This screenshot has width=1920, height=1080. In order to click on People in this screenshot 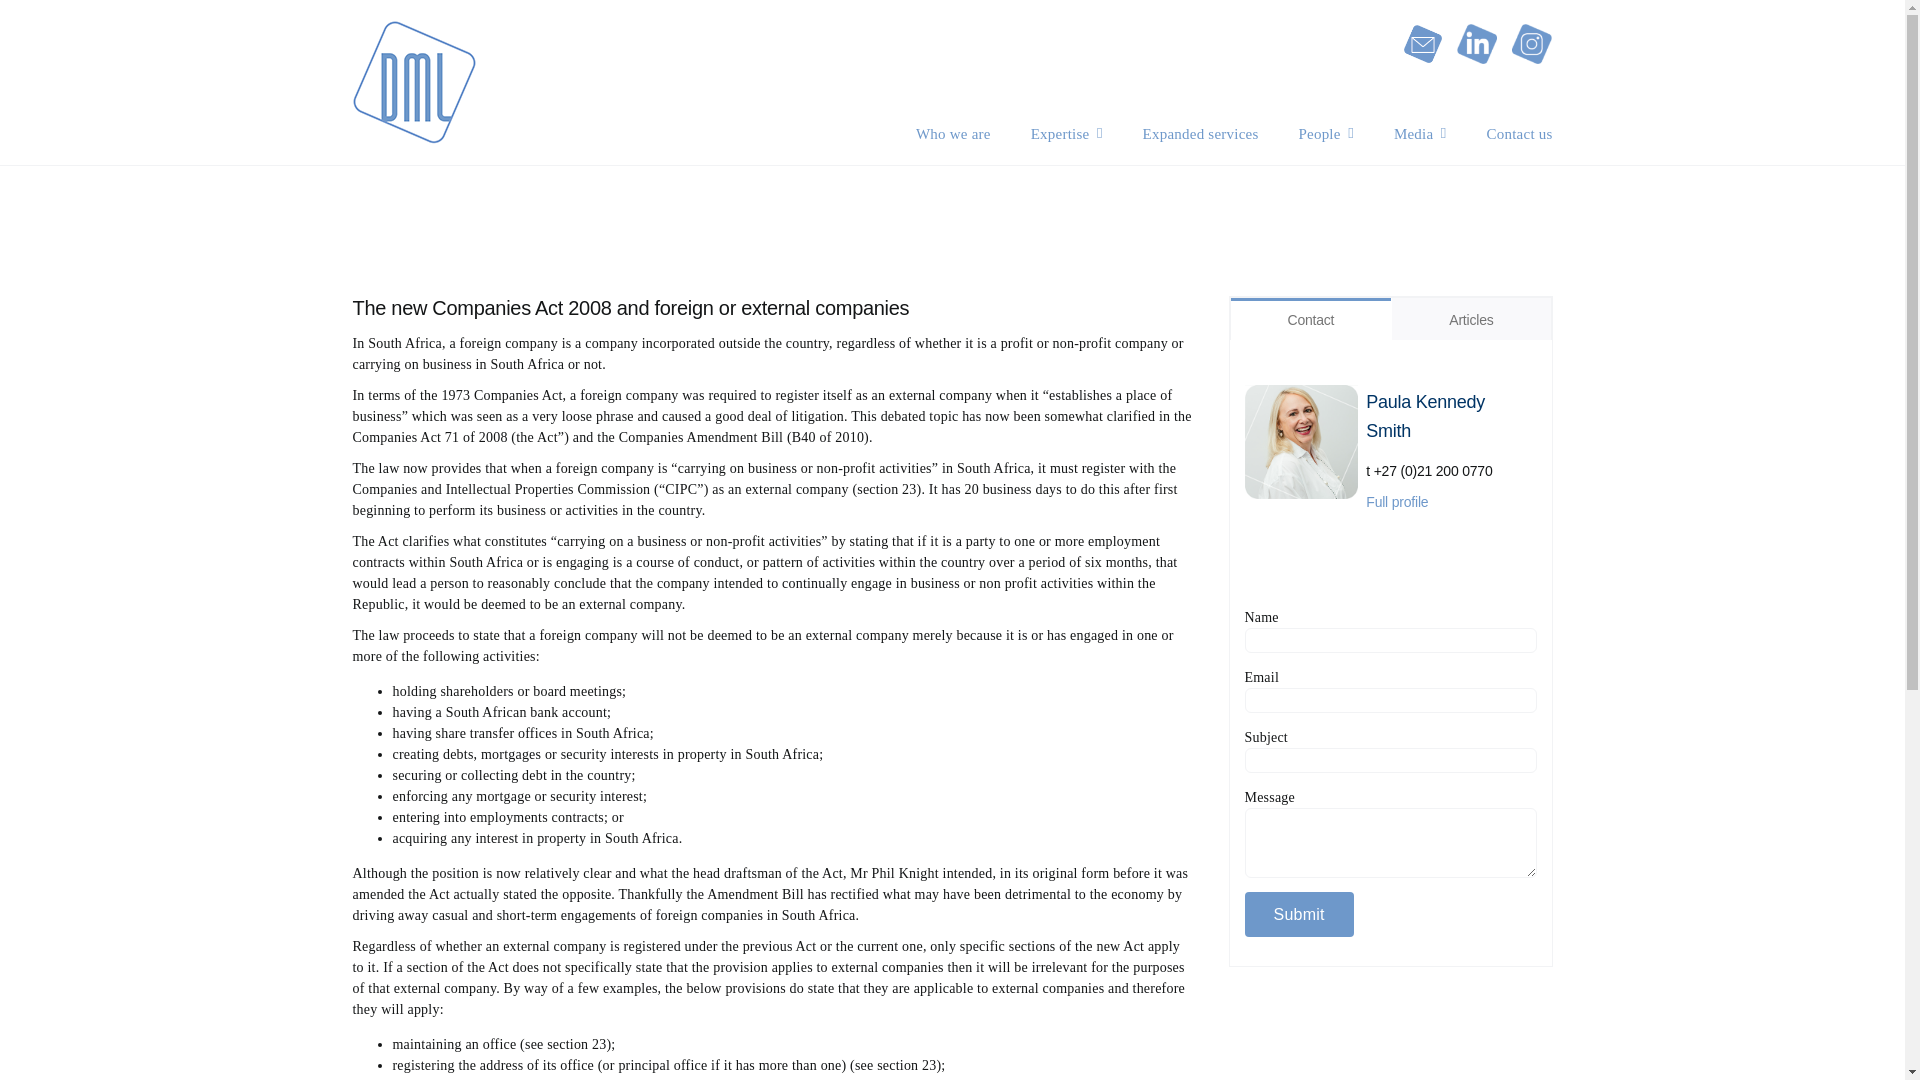, I will do `click(1325, 133)`.